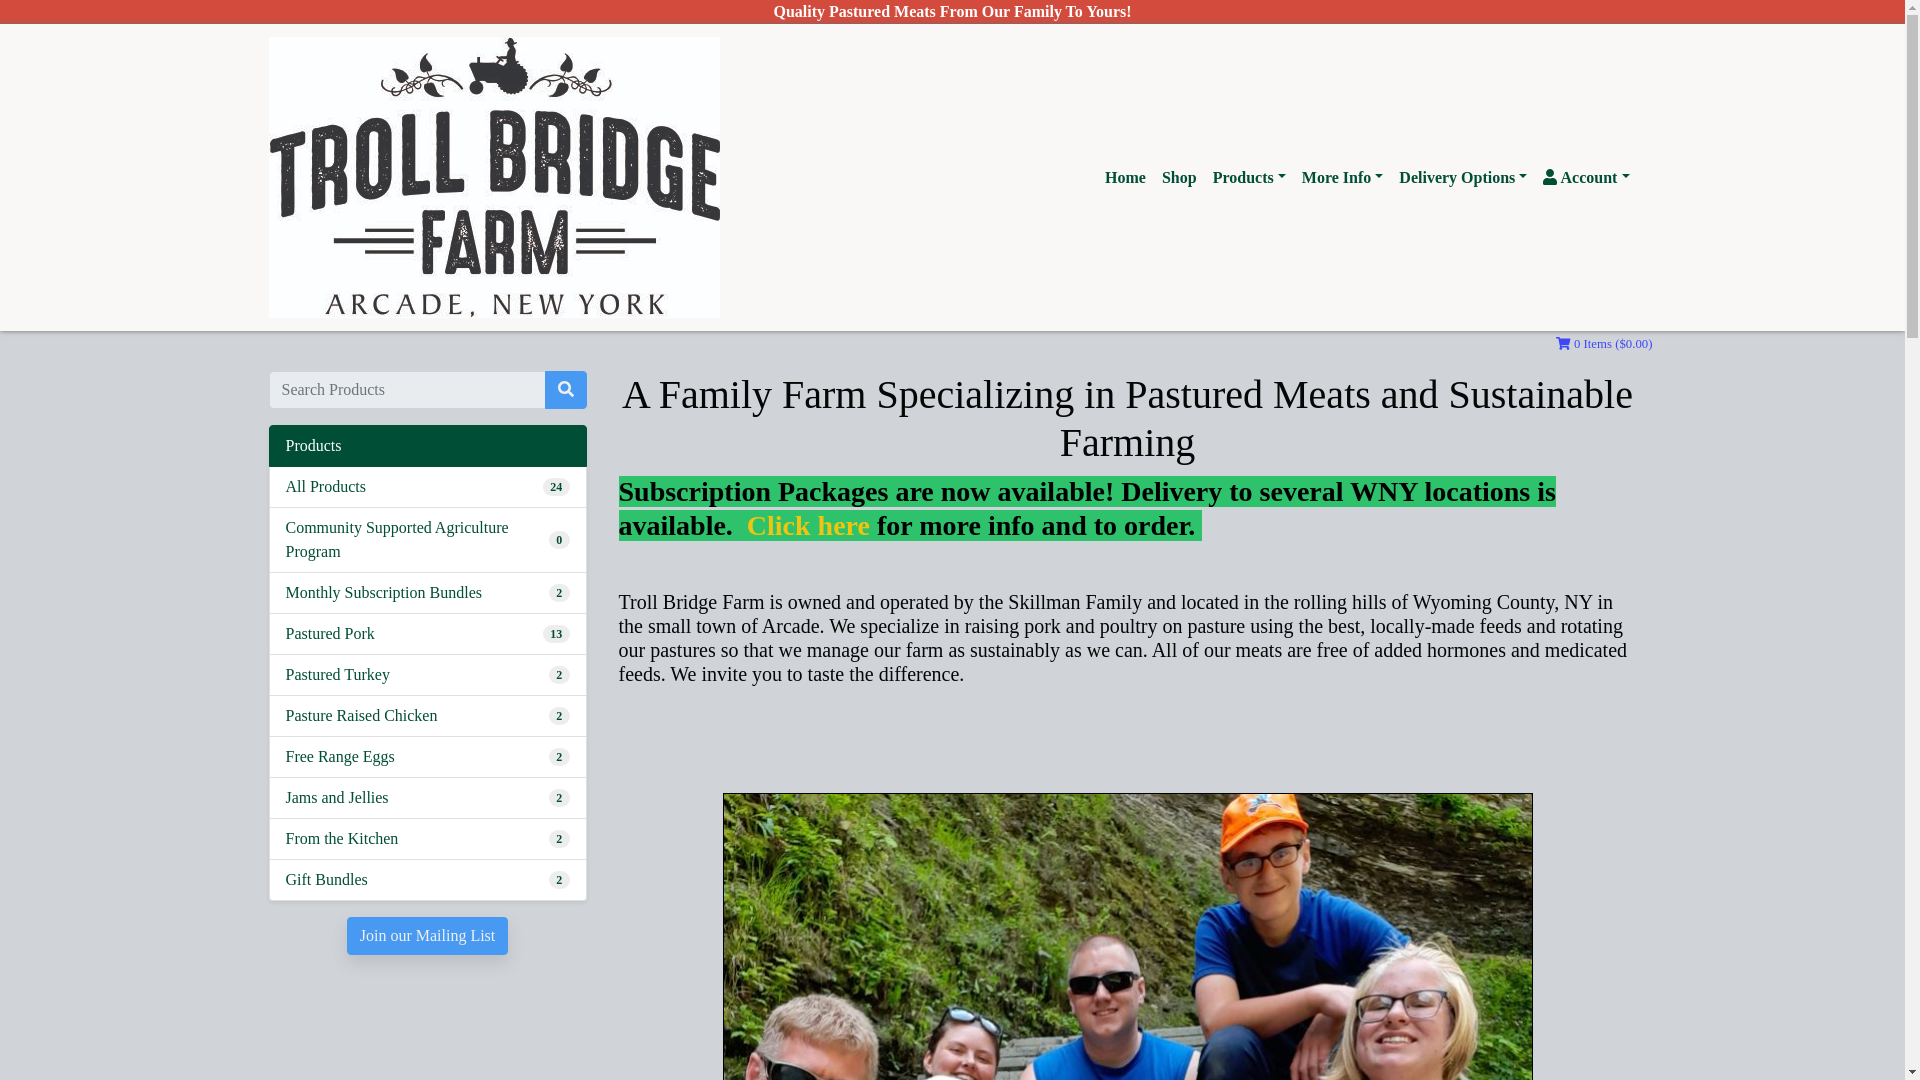 This screenshot has width=1920, height=1080. What do you see at coordinates (1586, 177) in the screenshot?
I see `Account` at bounding box center [1586, 177].